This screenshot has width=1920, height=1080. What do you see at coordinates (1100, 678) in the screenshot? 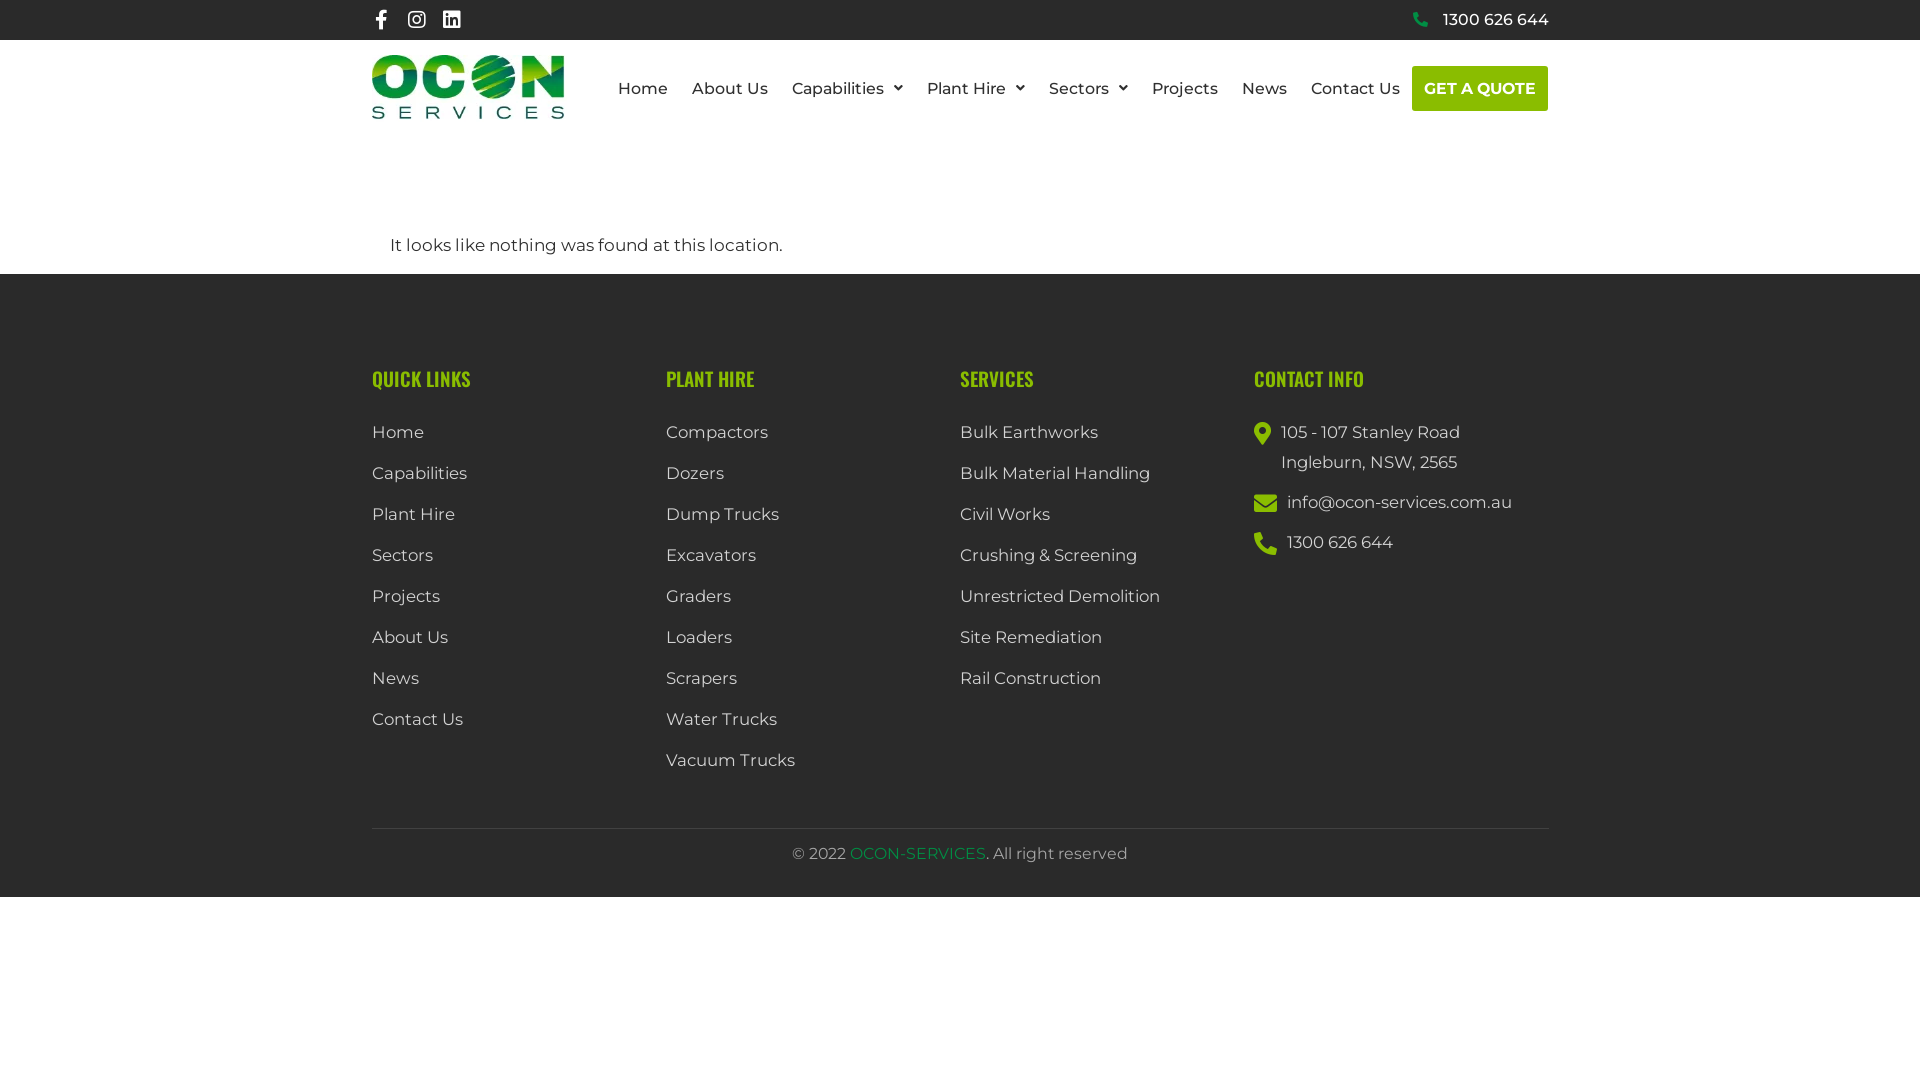
I see `Rail Construction` at bounding box center [1100, 678].